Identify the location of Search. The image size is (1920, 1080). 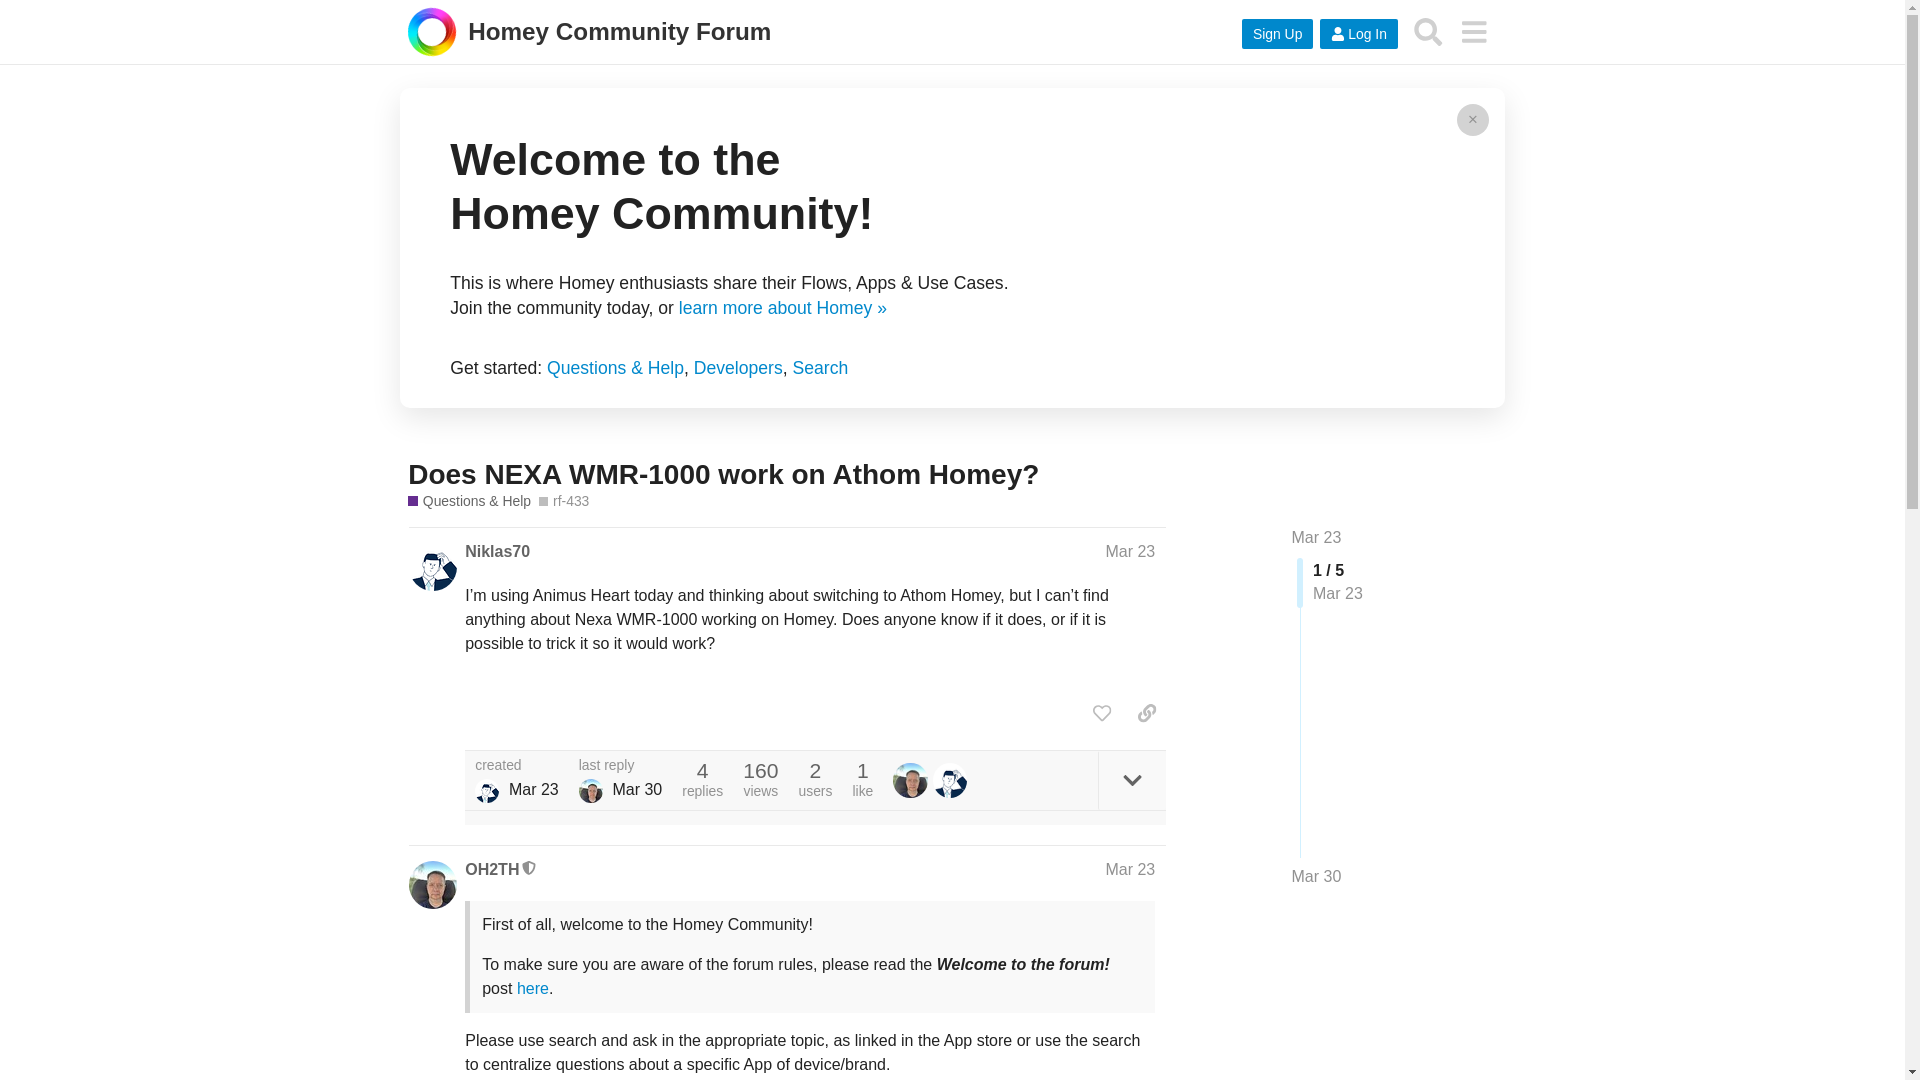
(820, 368).